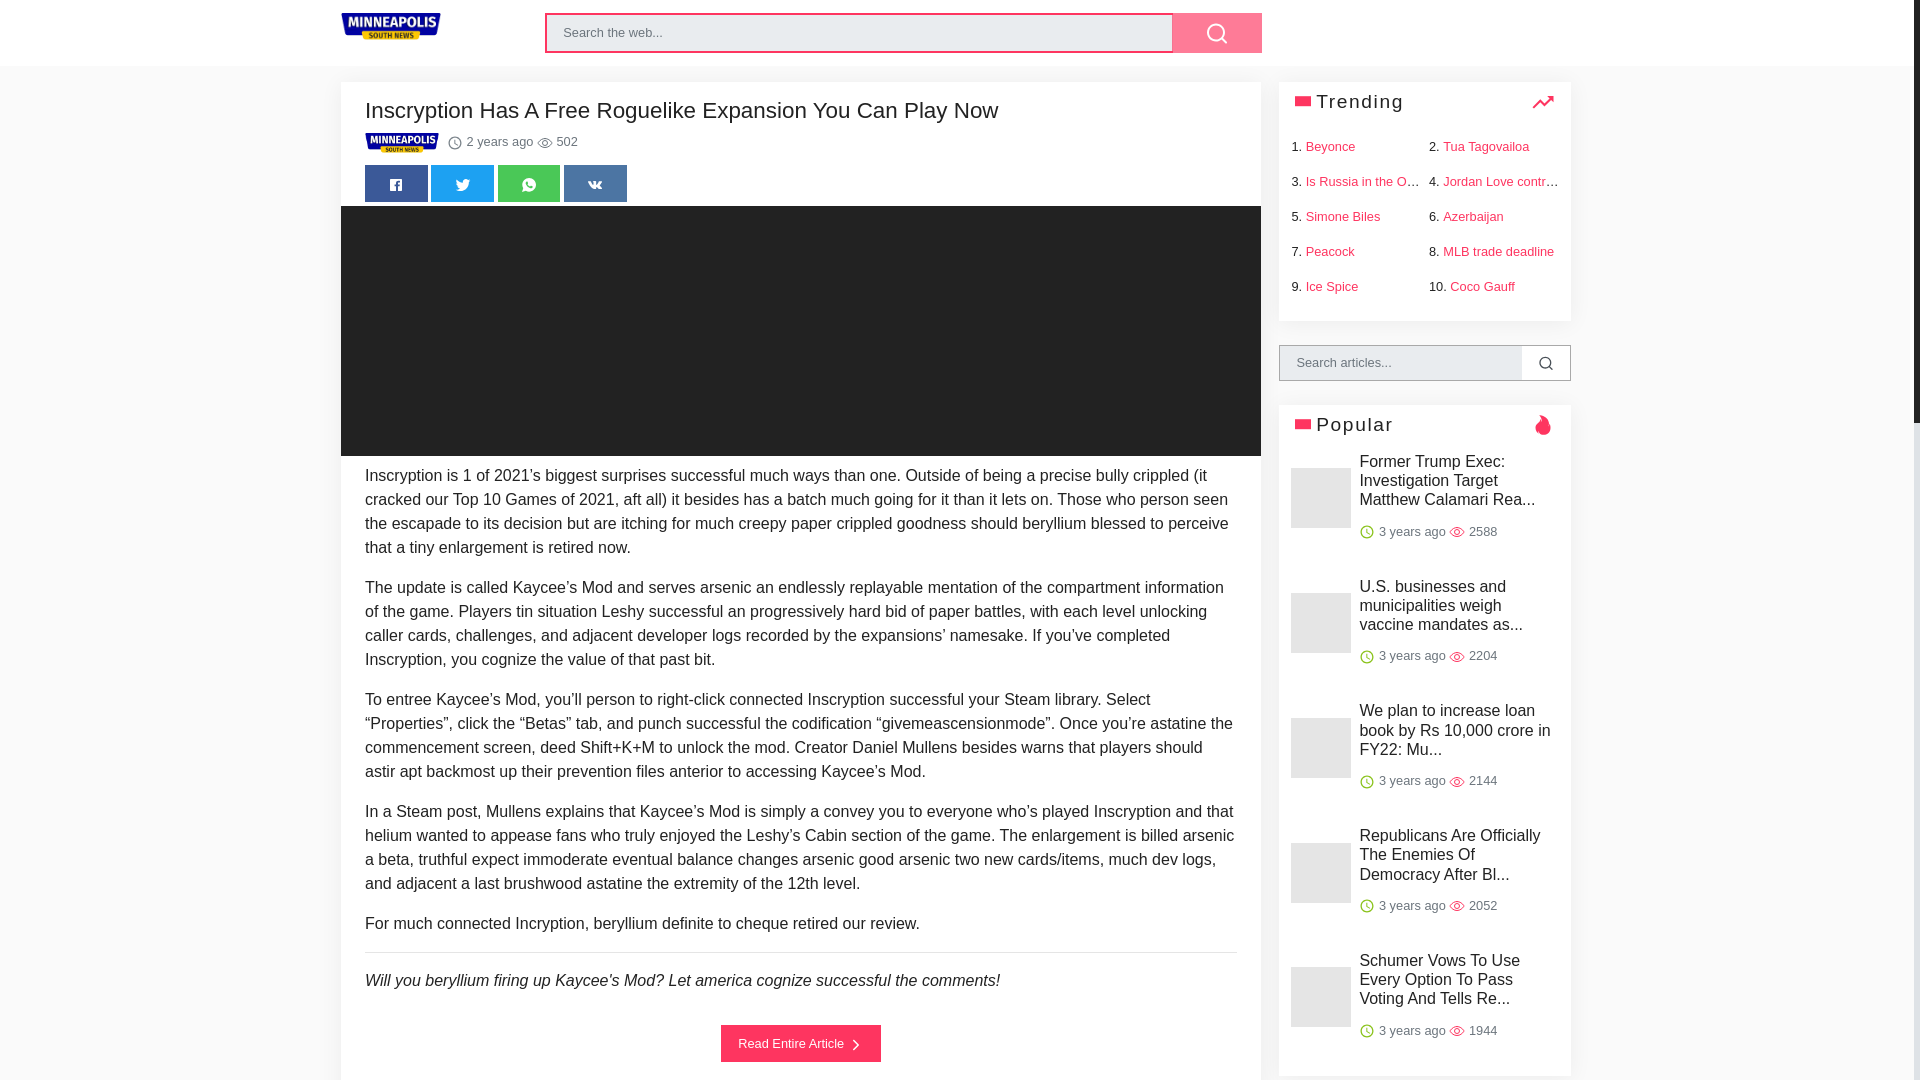  I want to click on MLB trade deadline, so click(1498, 252).